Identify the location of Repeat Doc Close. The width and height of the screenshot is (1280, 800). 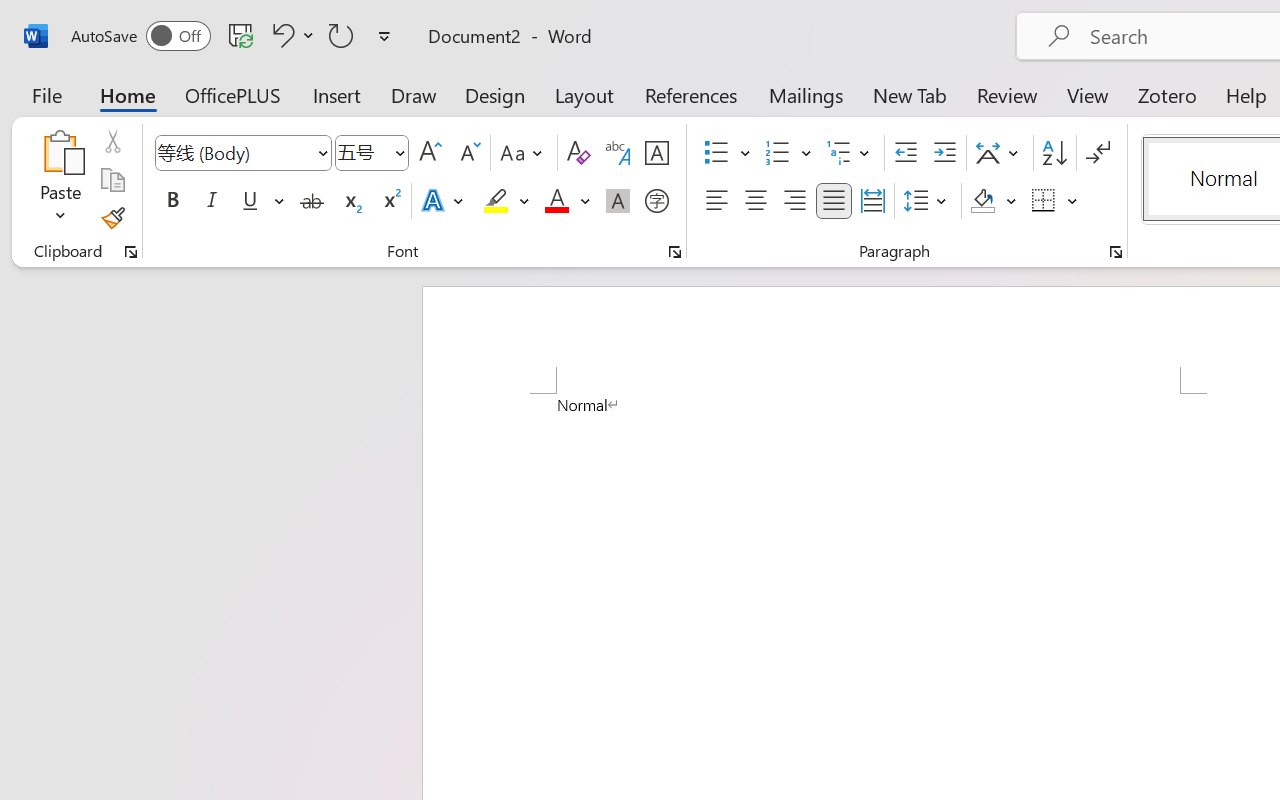
(341, 35).